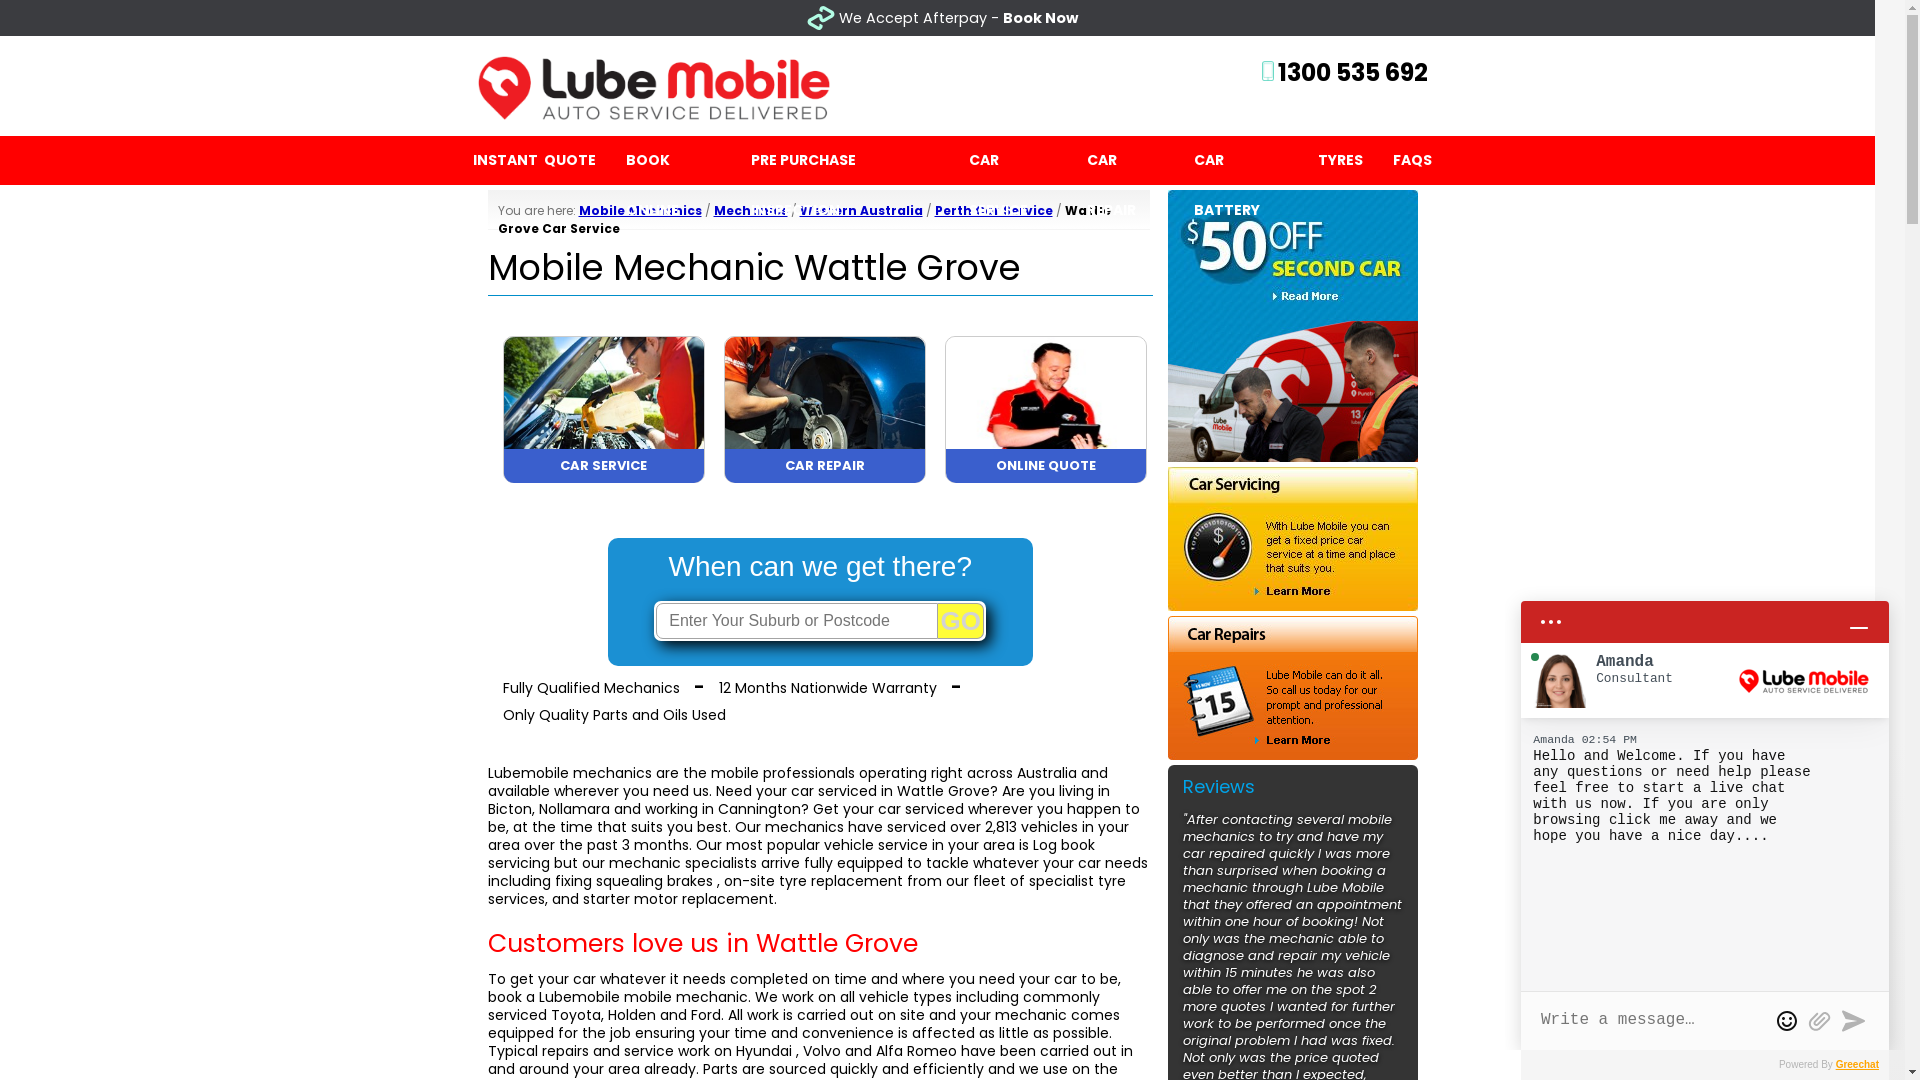  I want to click on Hyundai, so click(764, 1051).